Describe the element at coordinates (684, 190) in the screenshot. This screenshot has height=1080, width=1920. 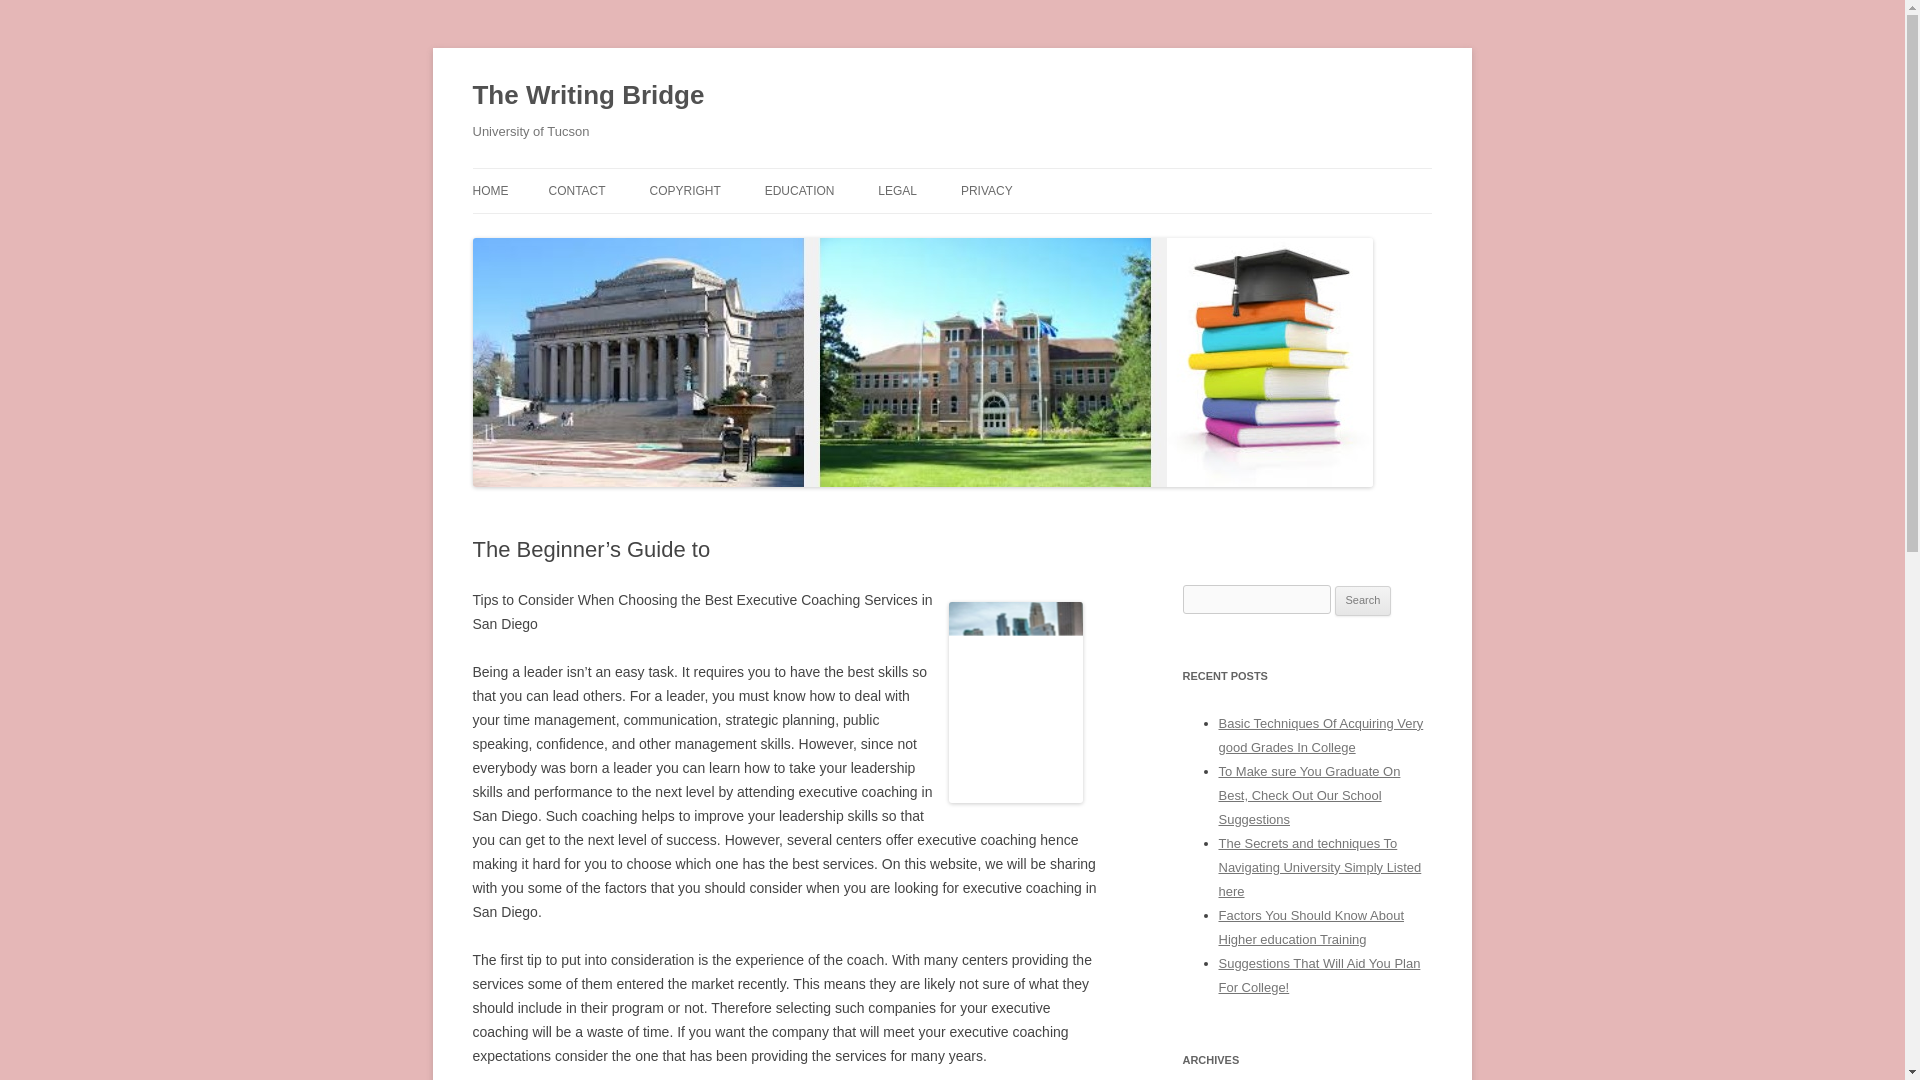
I see `COPYRIGHT` at that location.